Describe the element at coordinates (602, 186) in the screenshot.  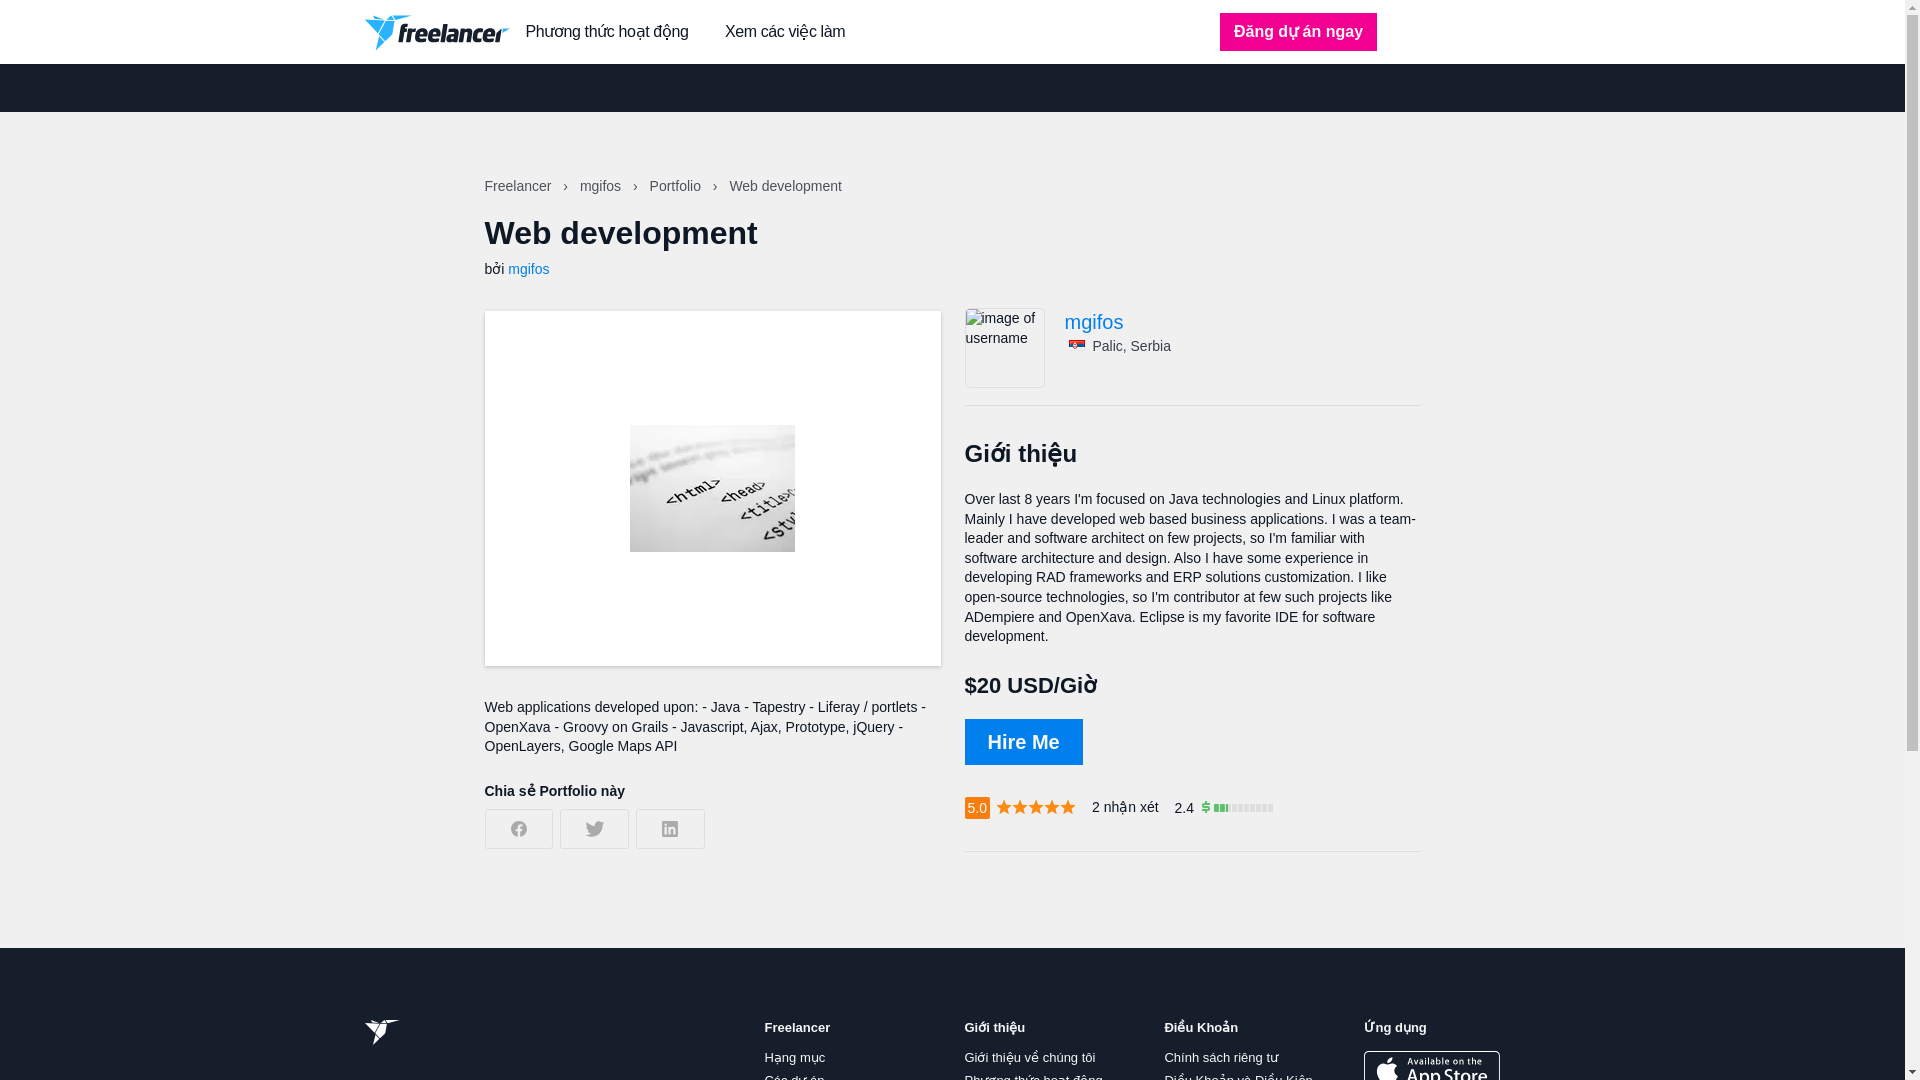
I see `mgifos` at that location.